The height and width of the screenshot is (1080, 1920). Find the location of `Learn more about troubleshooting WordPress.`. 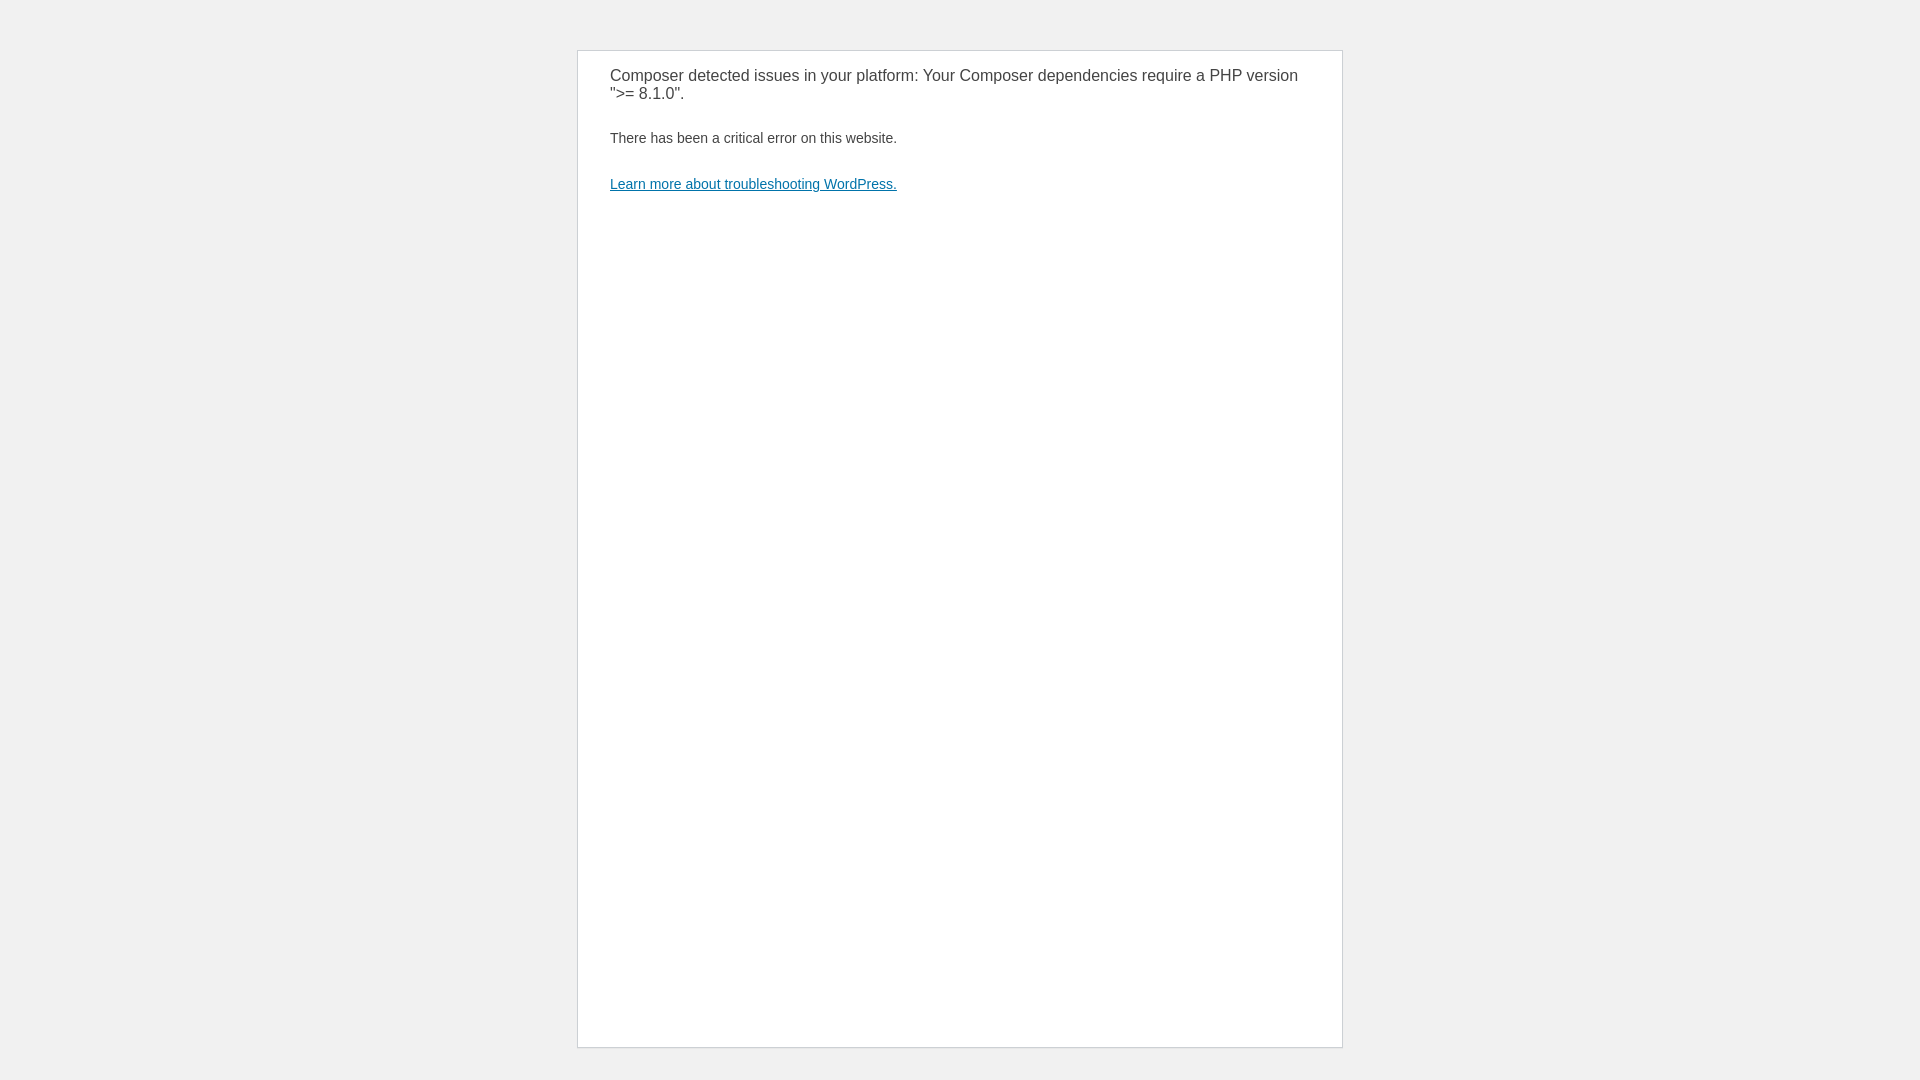

Learn more about troubleshooting WordPress. is located at coordinates (754, 184).